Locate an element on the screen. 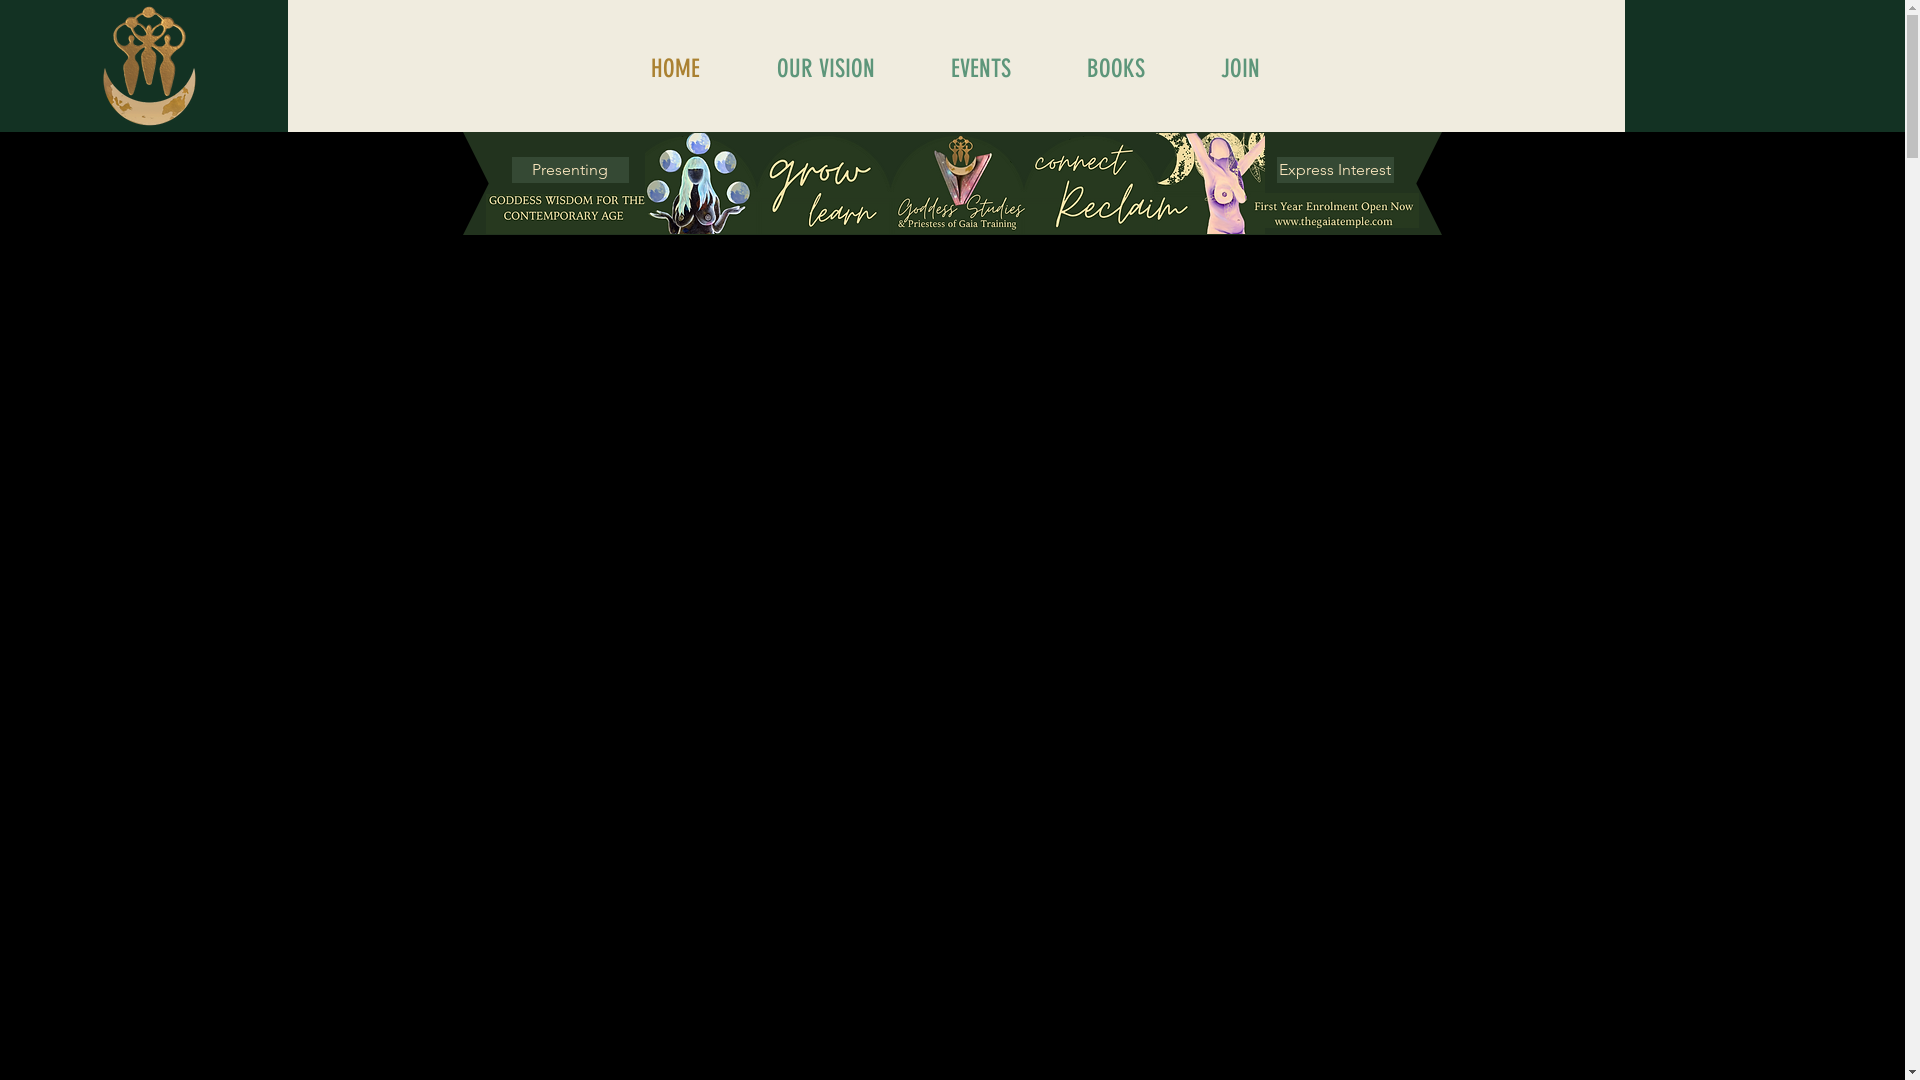 The width and height of the screenshot is (1920, 1080). Express Interest is located at coordinates (1334, 170).